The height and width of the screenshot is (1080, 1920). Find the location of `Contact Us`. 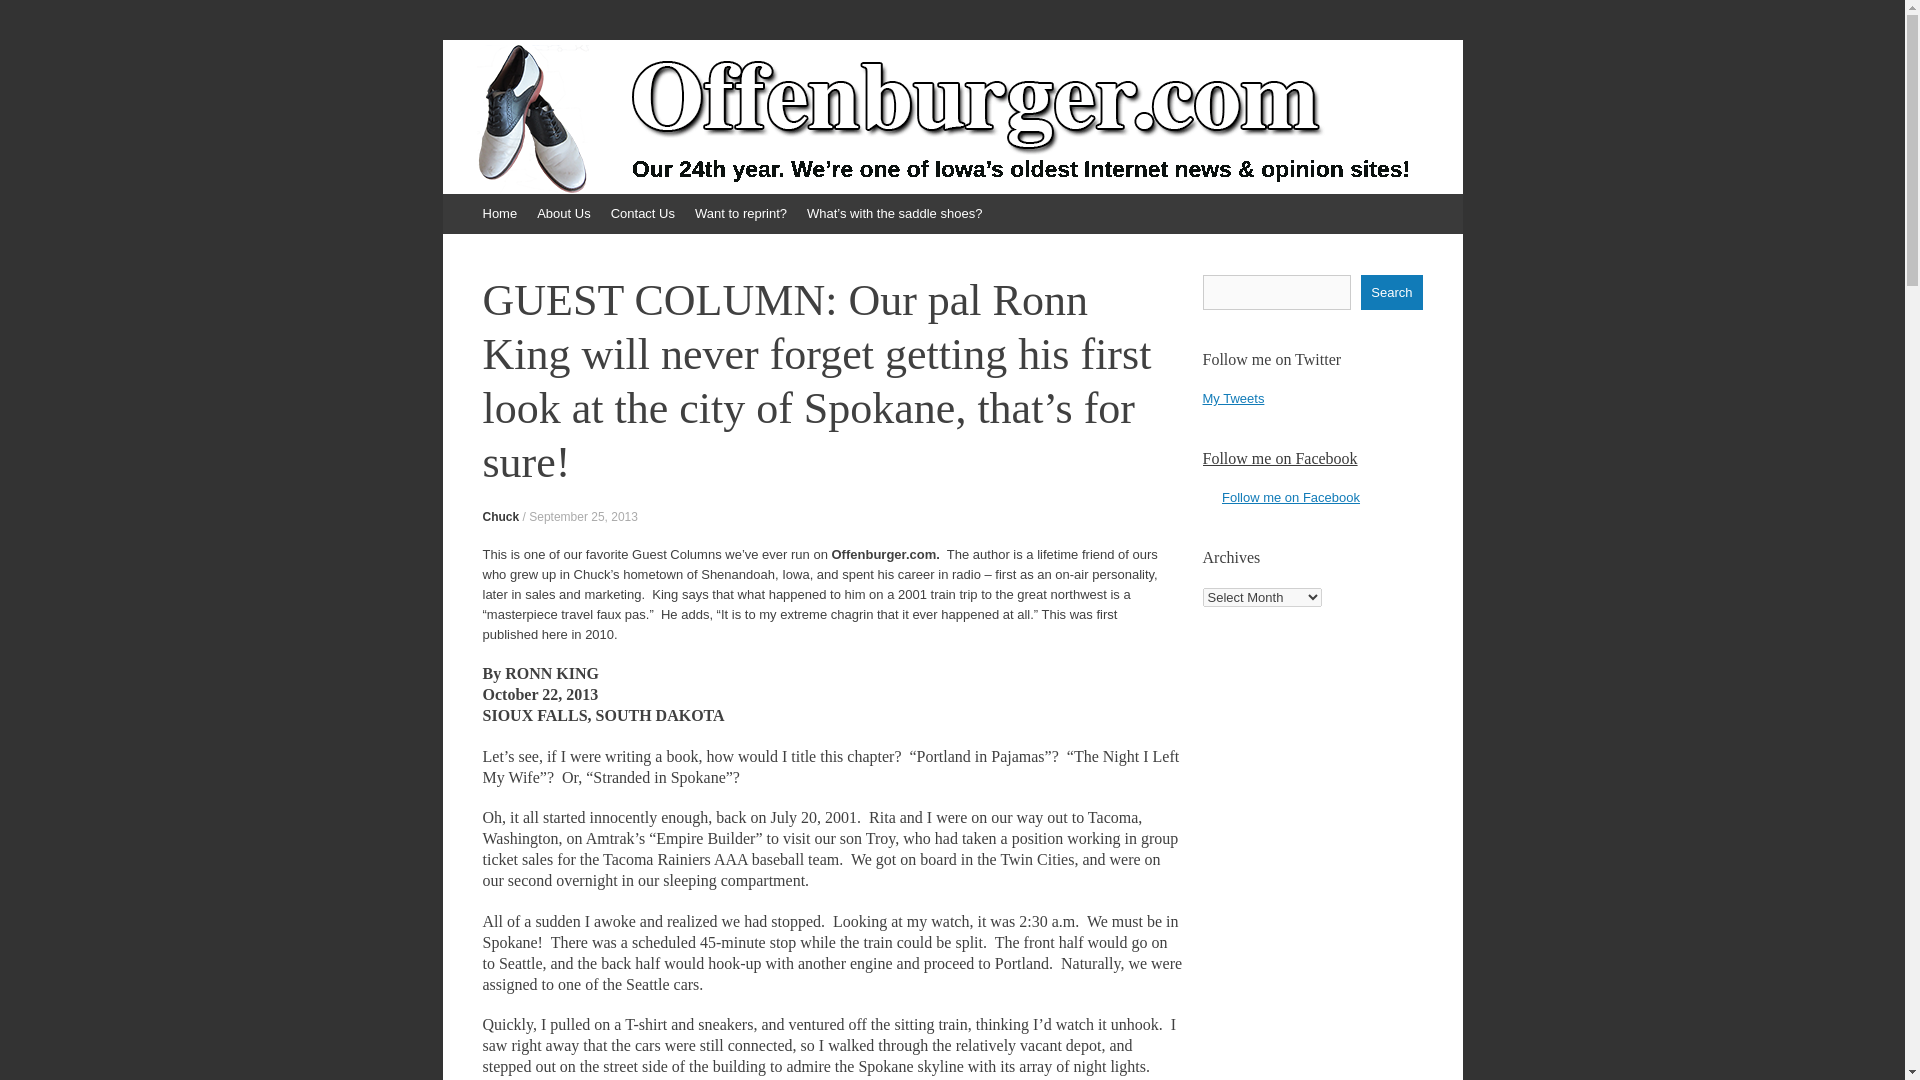

Contact Us is located at coordinates (642, 214).